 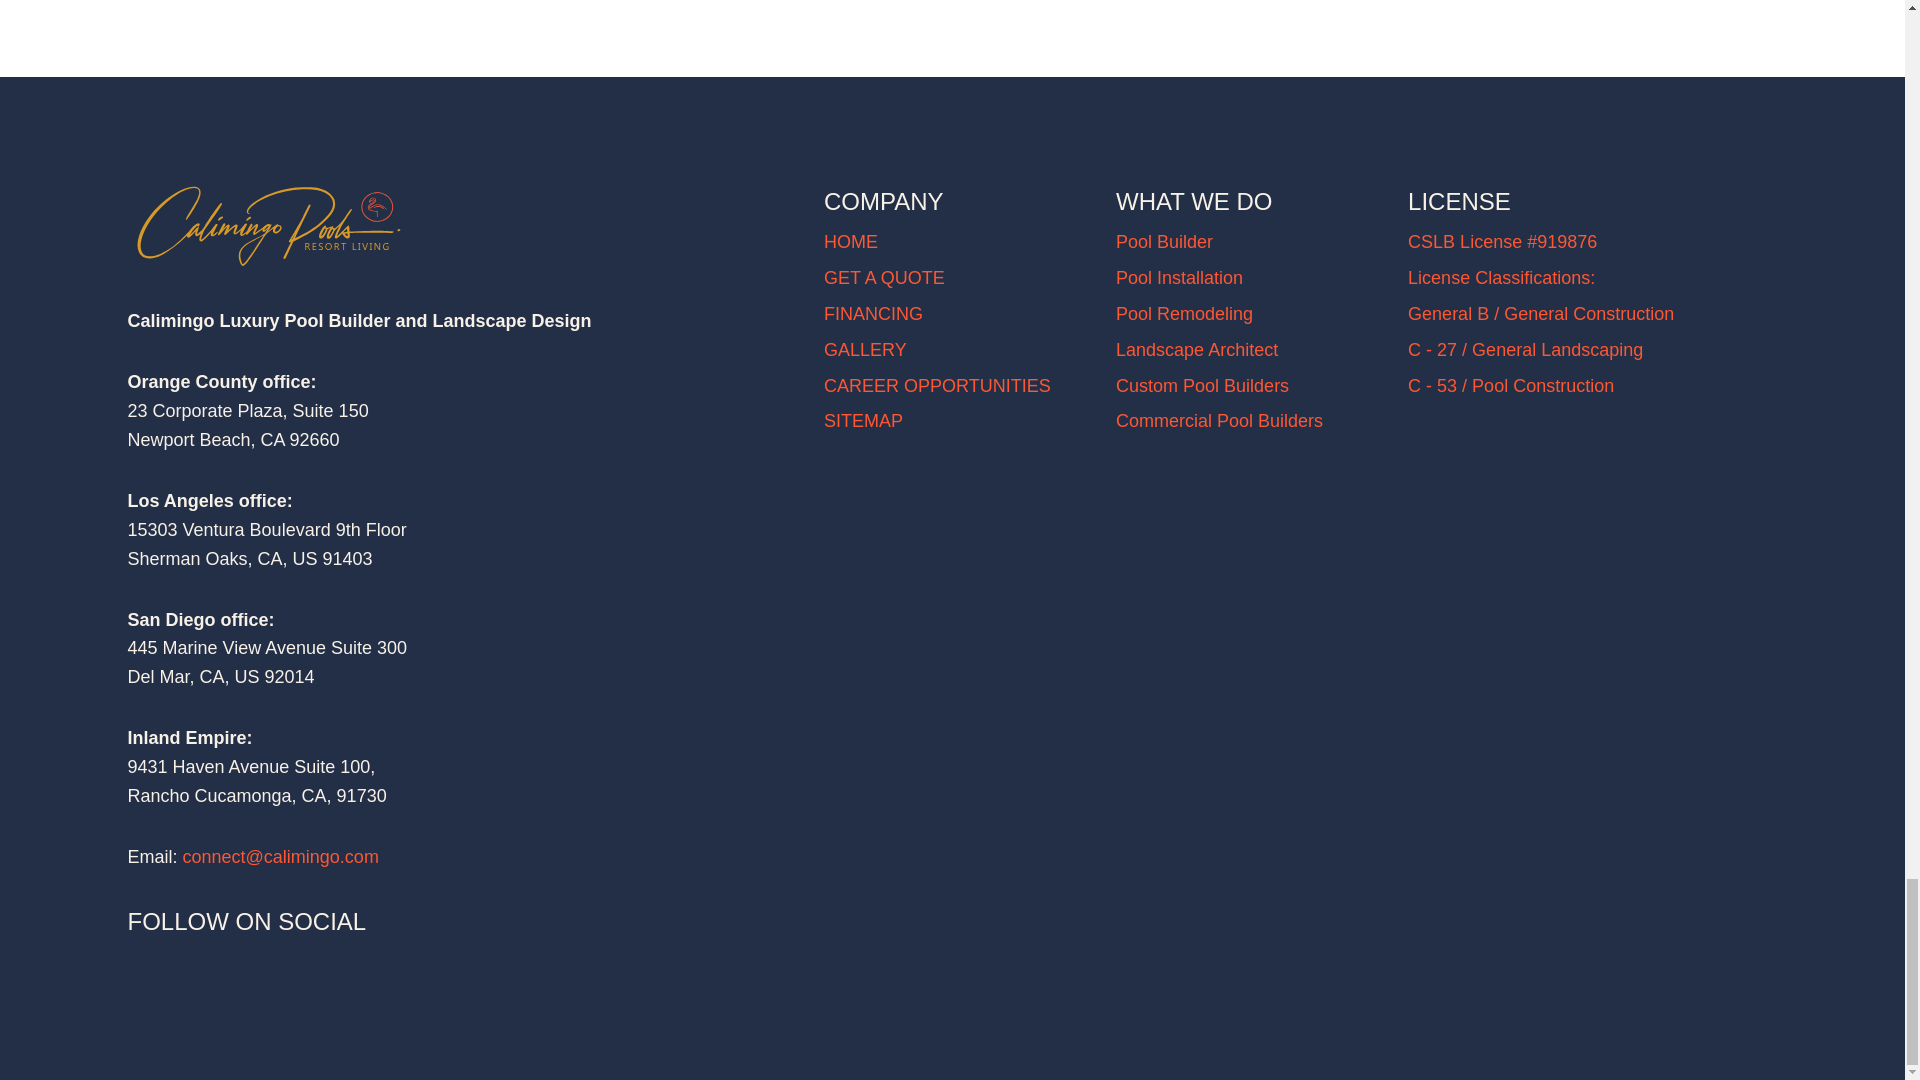 What do you see at coordinates (264, 960) in the screenshot?
I see `Follow on Youtube` at bounding box center [264, 960].